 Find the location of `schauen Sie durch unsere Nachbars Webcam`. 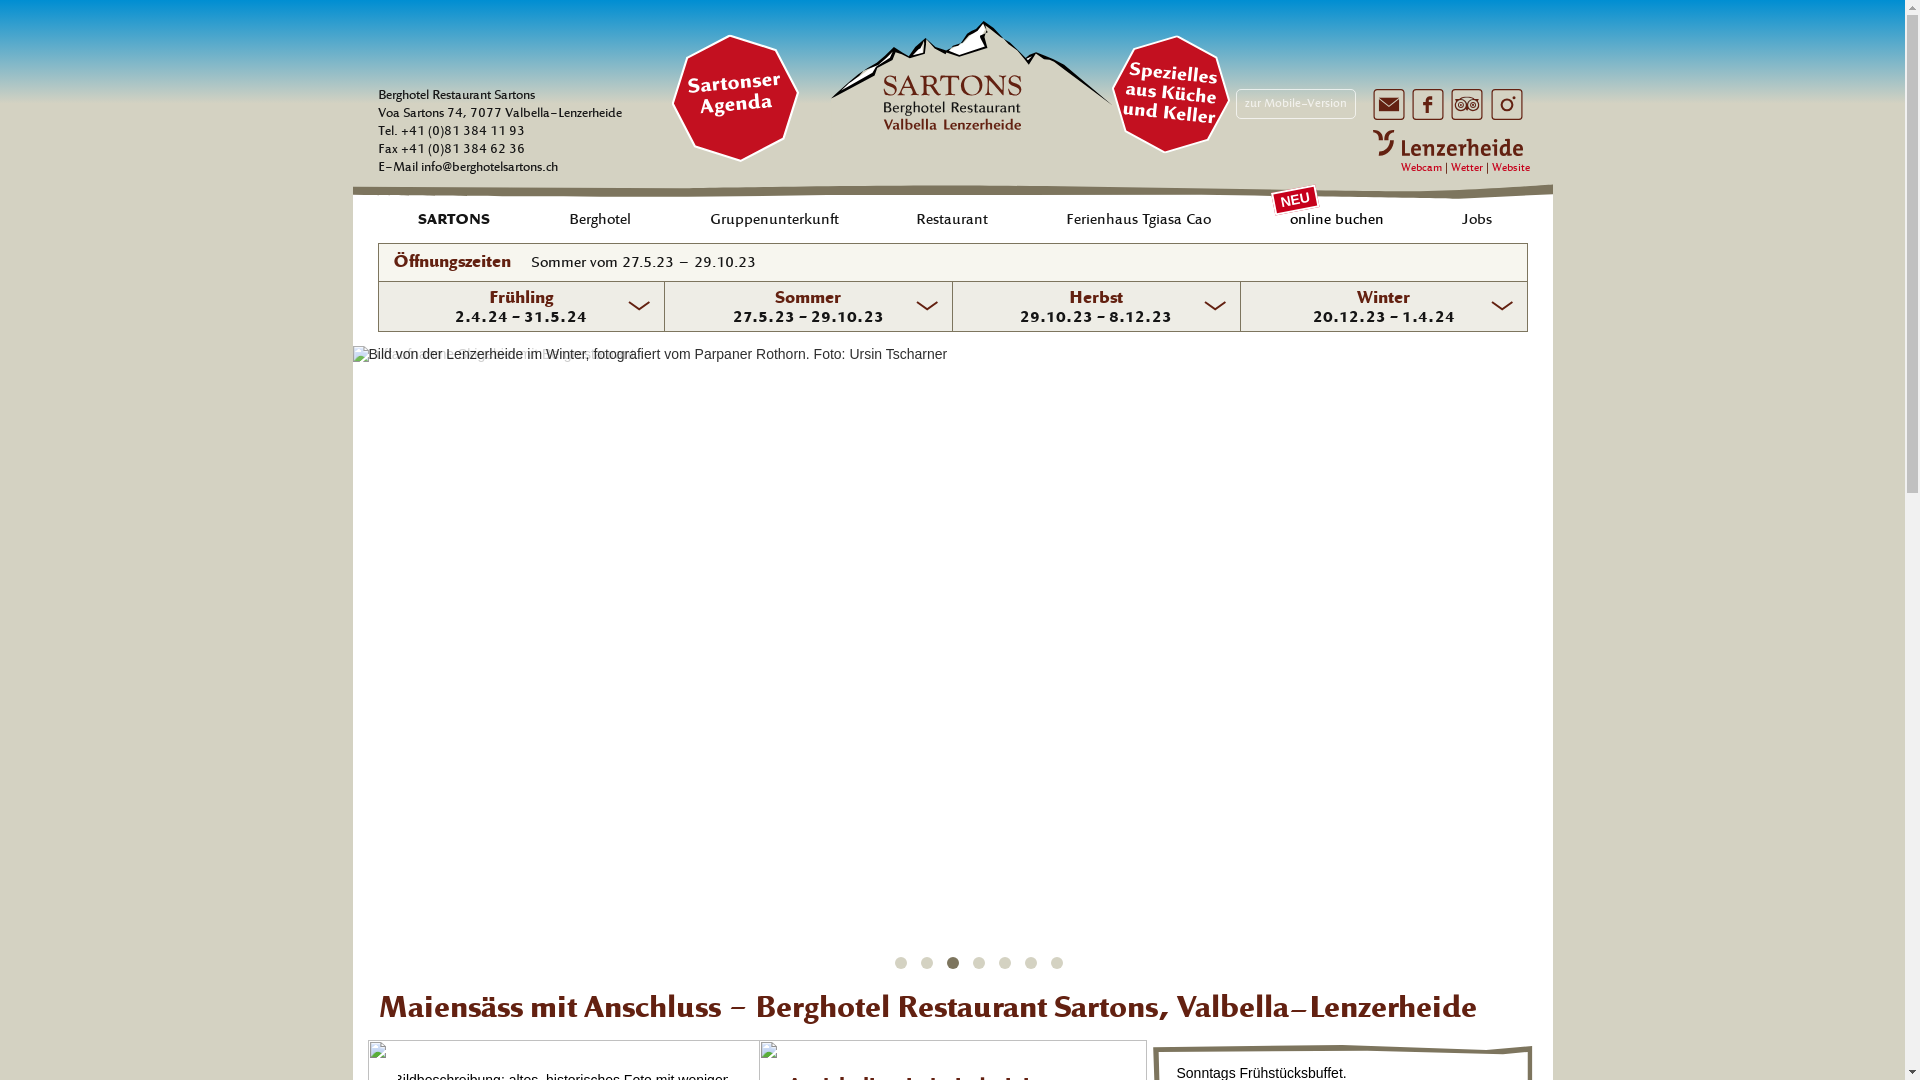

schauen Sie durch unsere Nachbars Webcam is located at coordinates (1490, 168).